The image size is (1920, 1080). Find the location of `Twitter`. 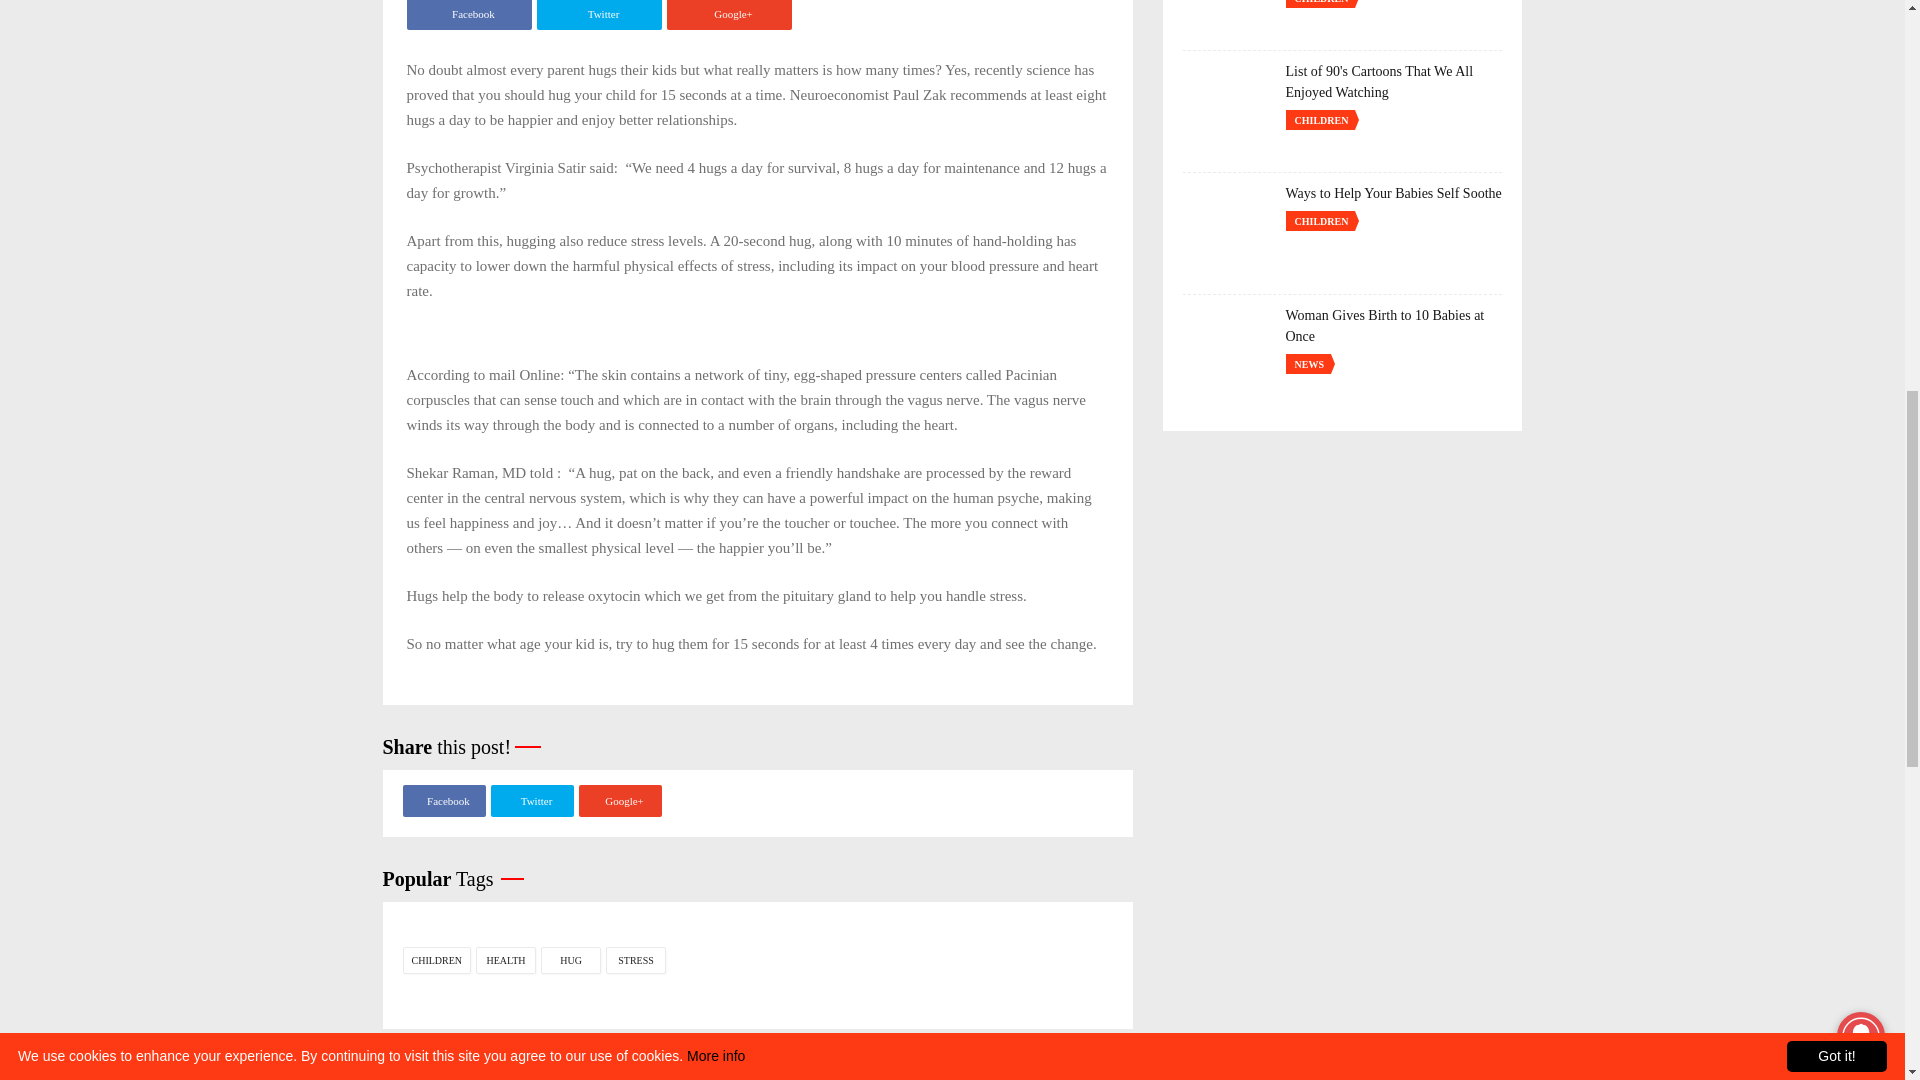

Twitter is located at coordinates (530, 800).